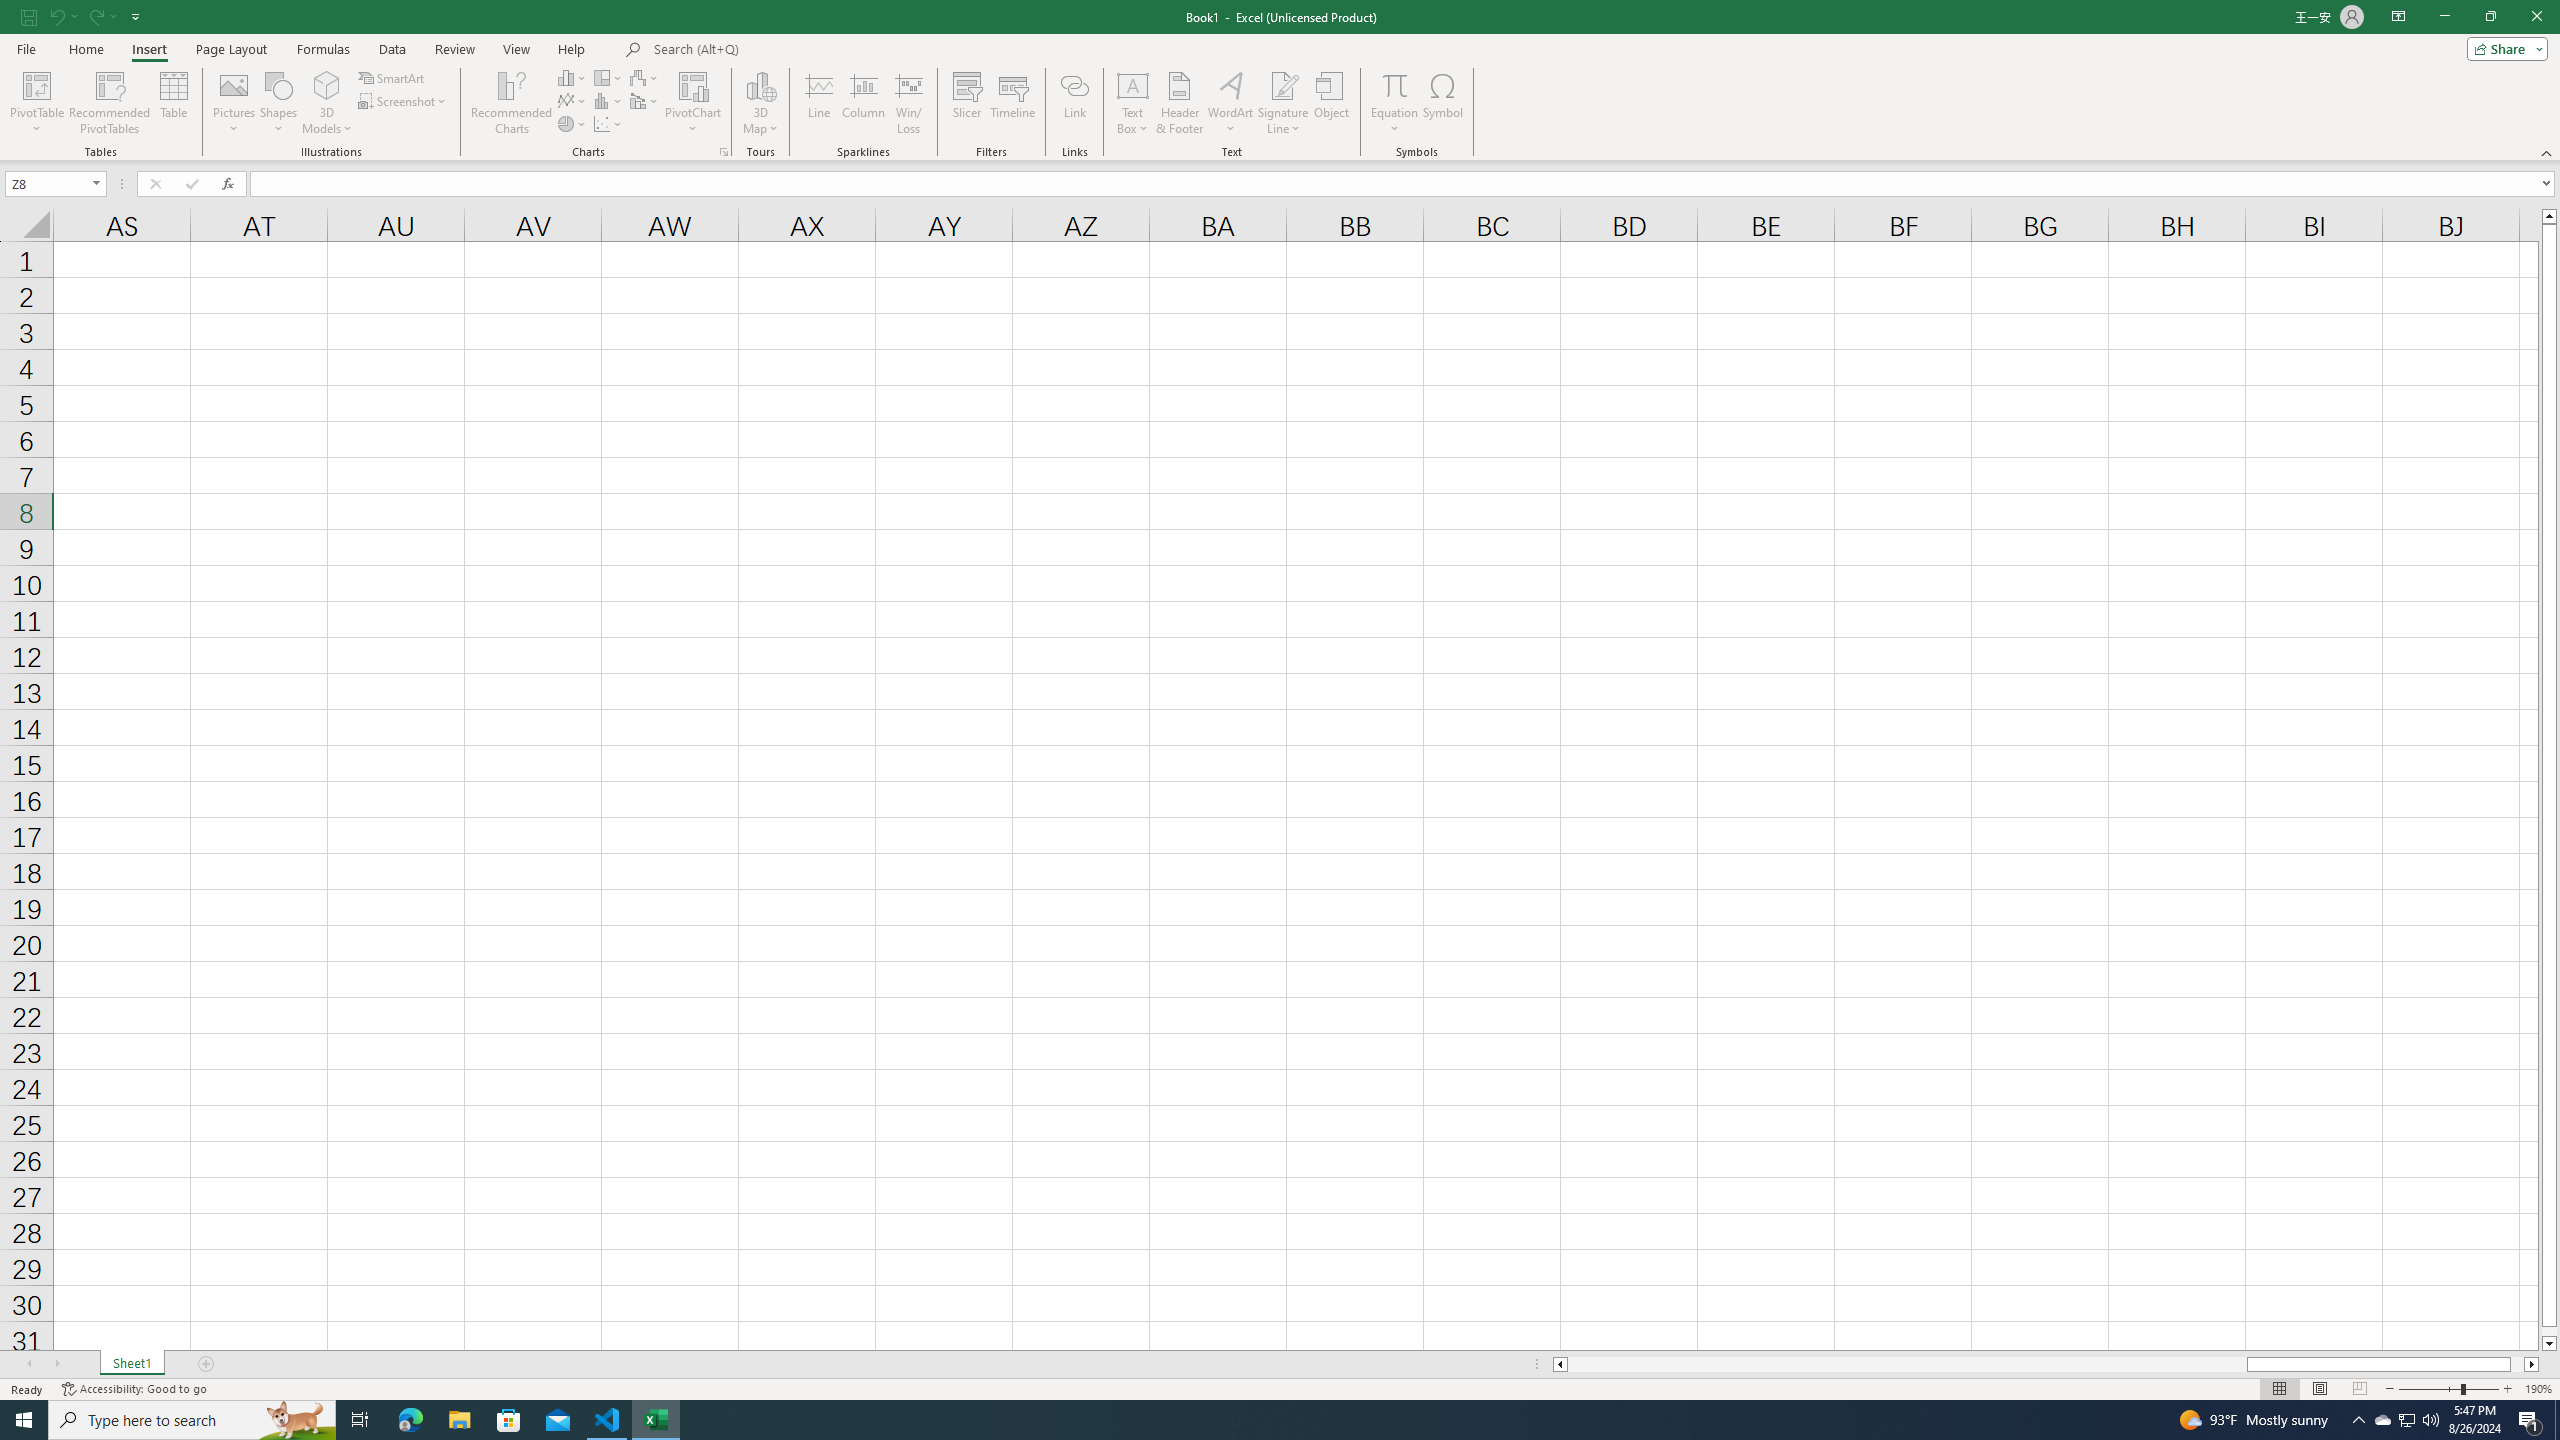  Describe the element at coordinates (908, 103) in the screenshot. I see `Win/Loss` at that location.